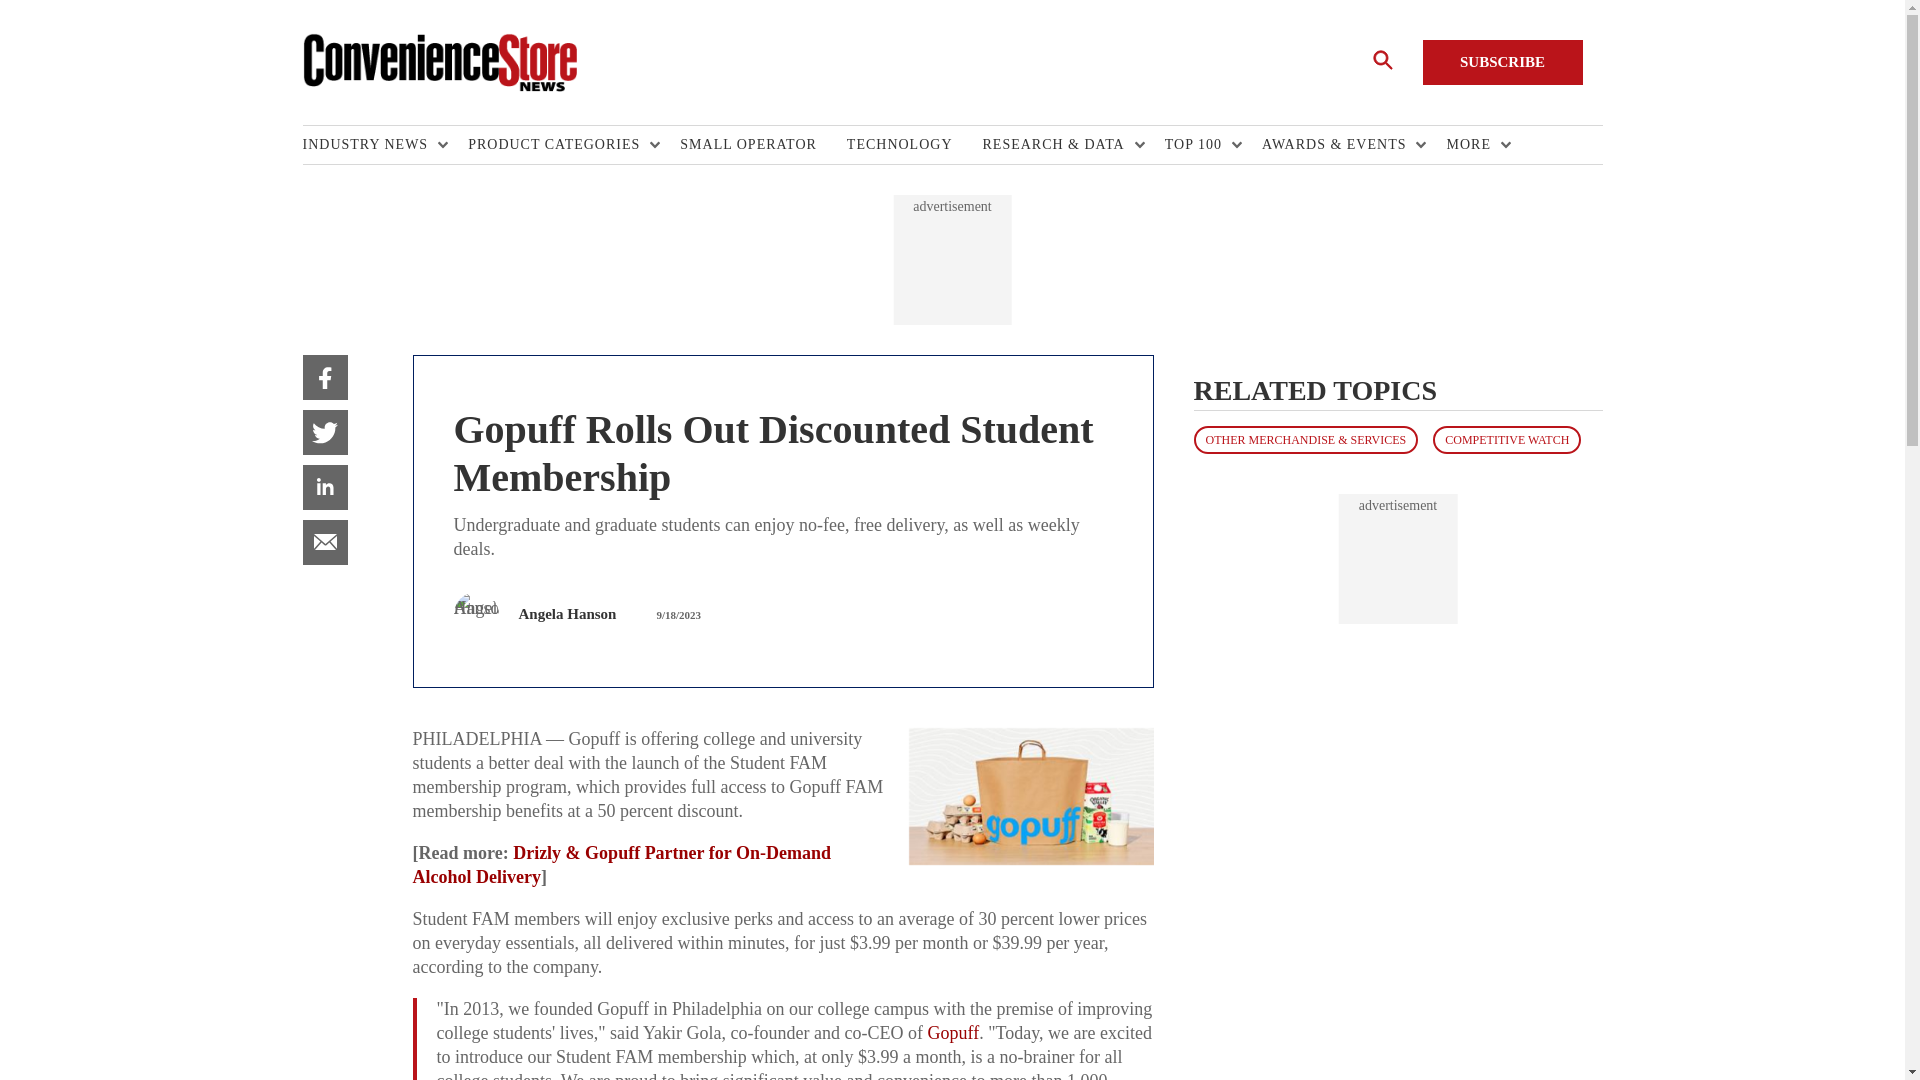  I want to click on SMALL OPERATOR, so click(762, 145).